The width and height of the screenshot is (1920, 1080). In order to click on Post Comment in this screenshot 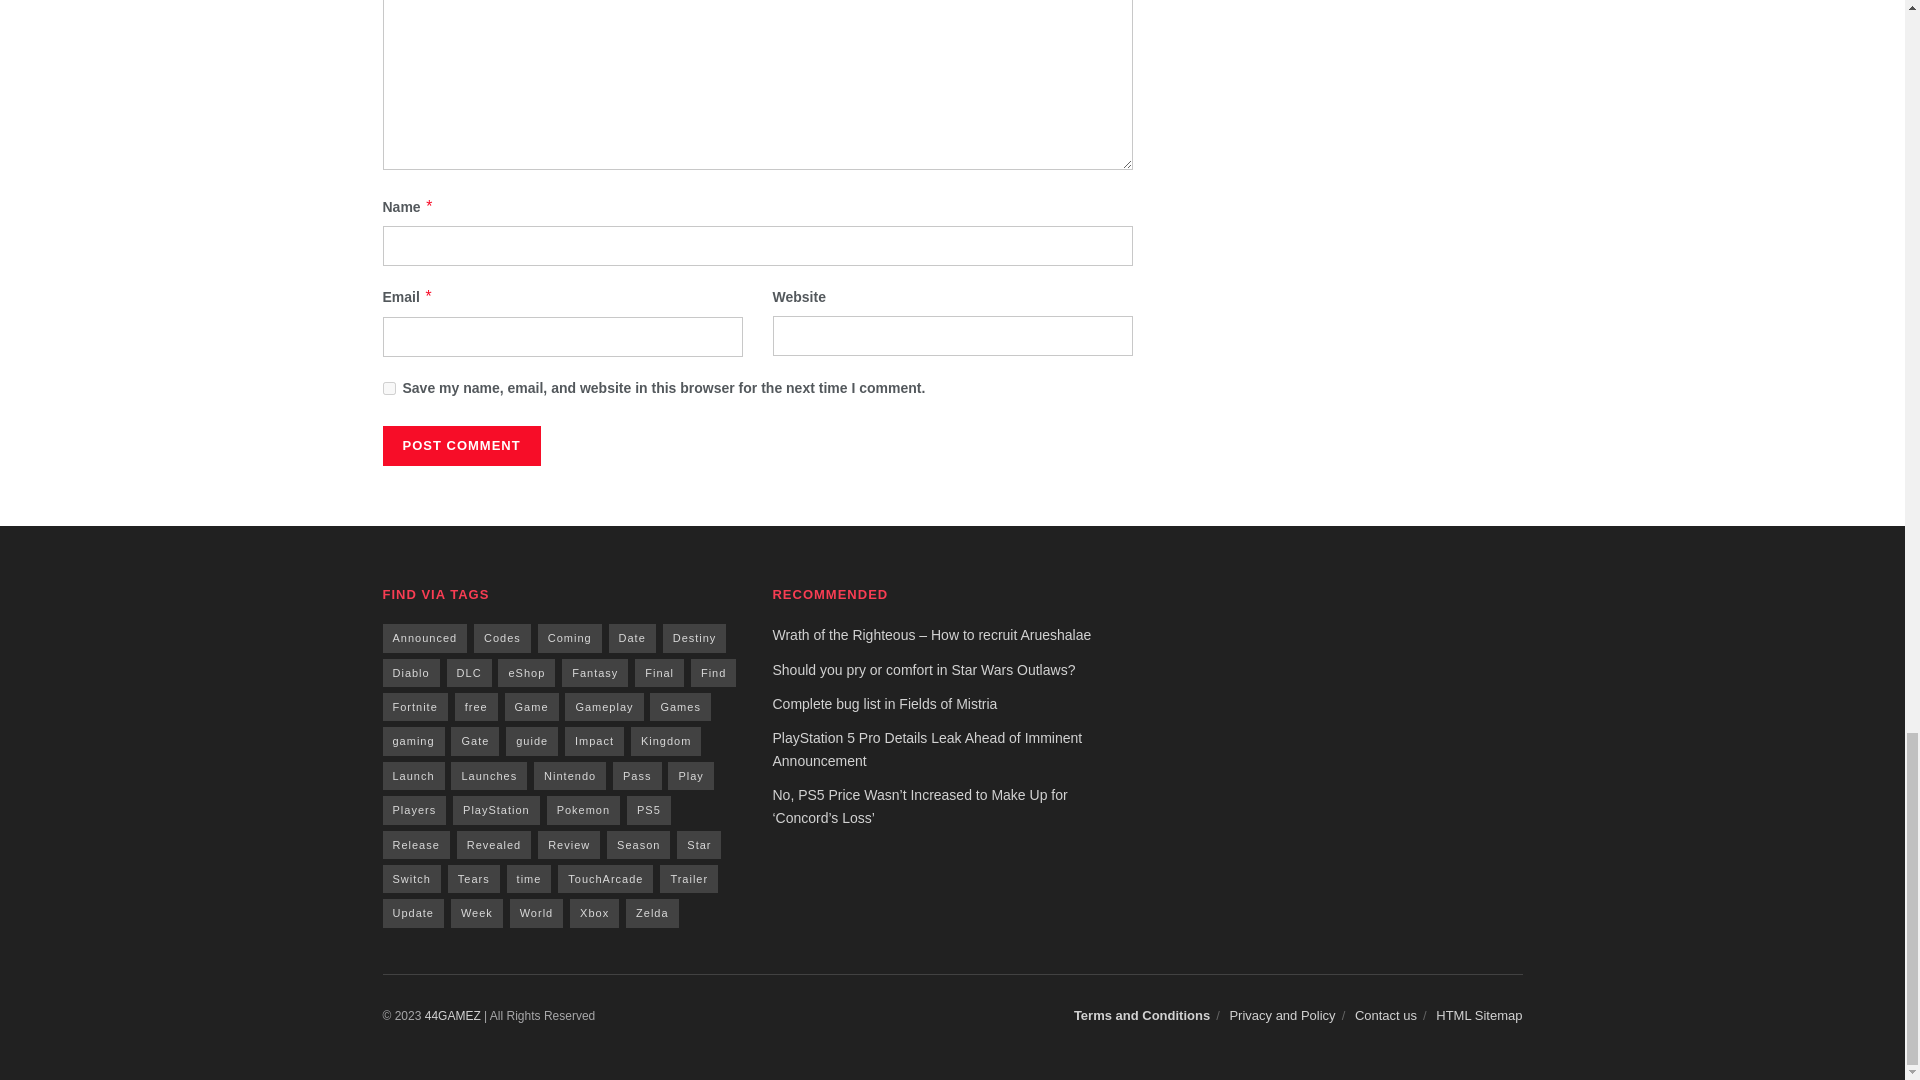, I will do `click(460, 445)`.